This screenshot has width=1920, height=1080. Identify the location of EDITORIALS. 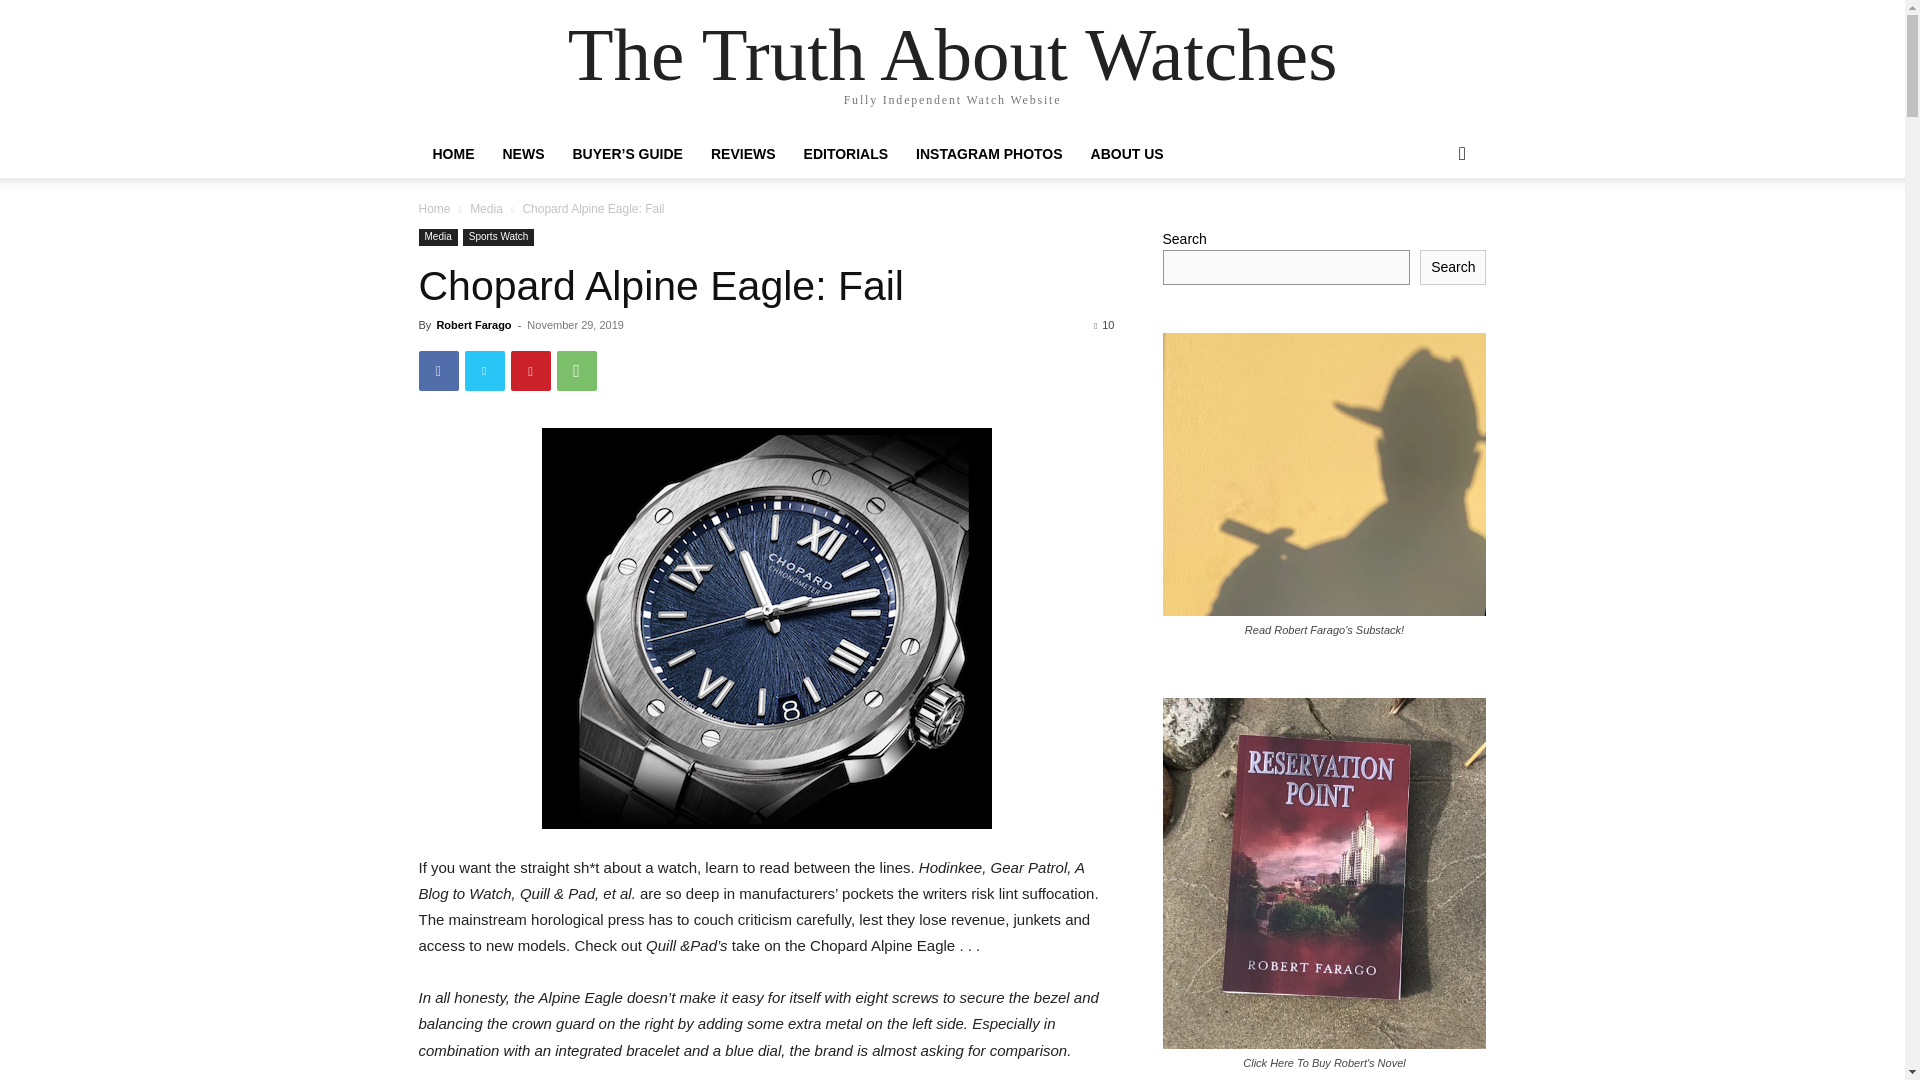
(846, 154).